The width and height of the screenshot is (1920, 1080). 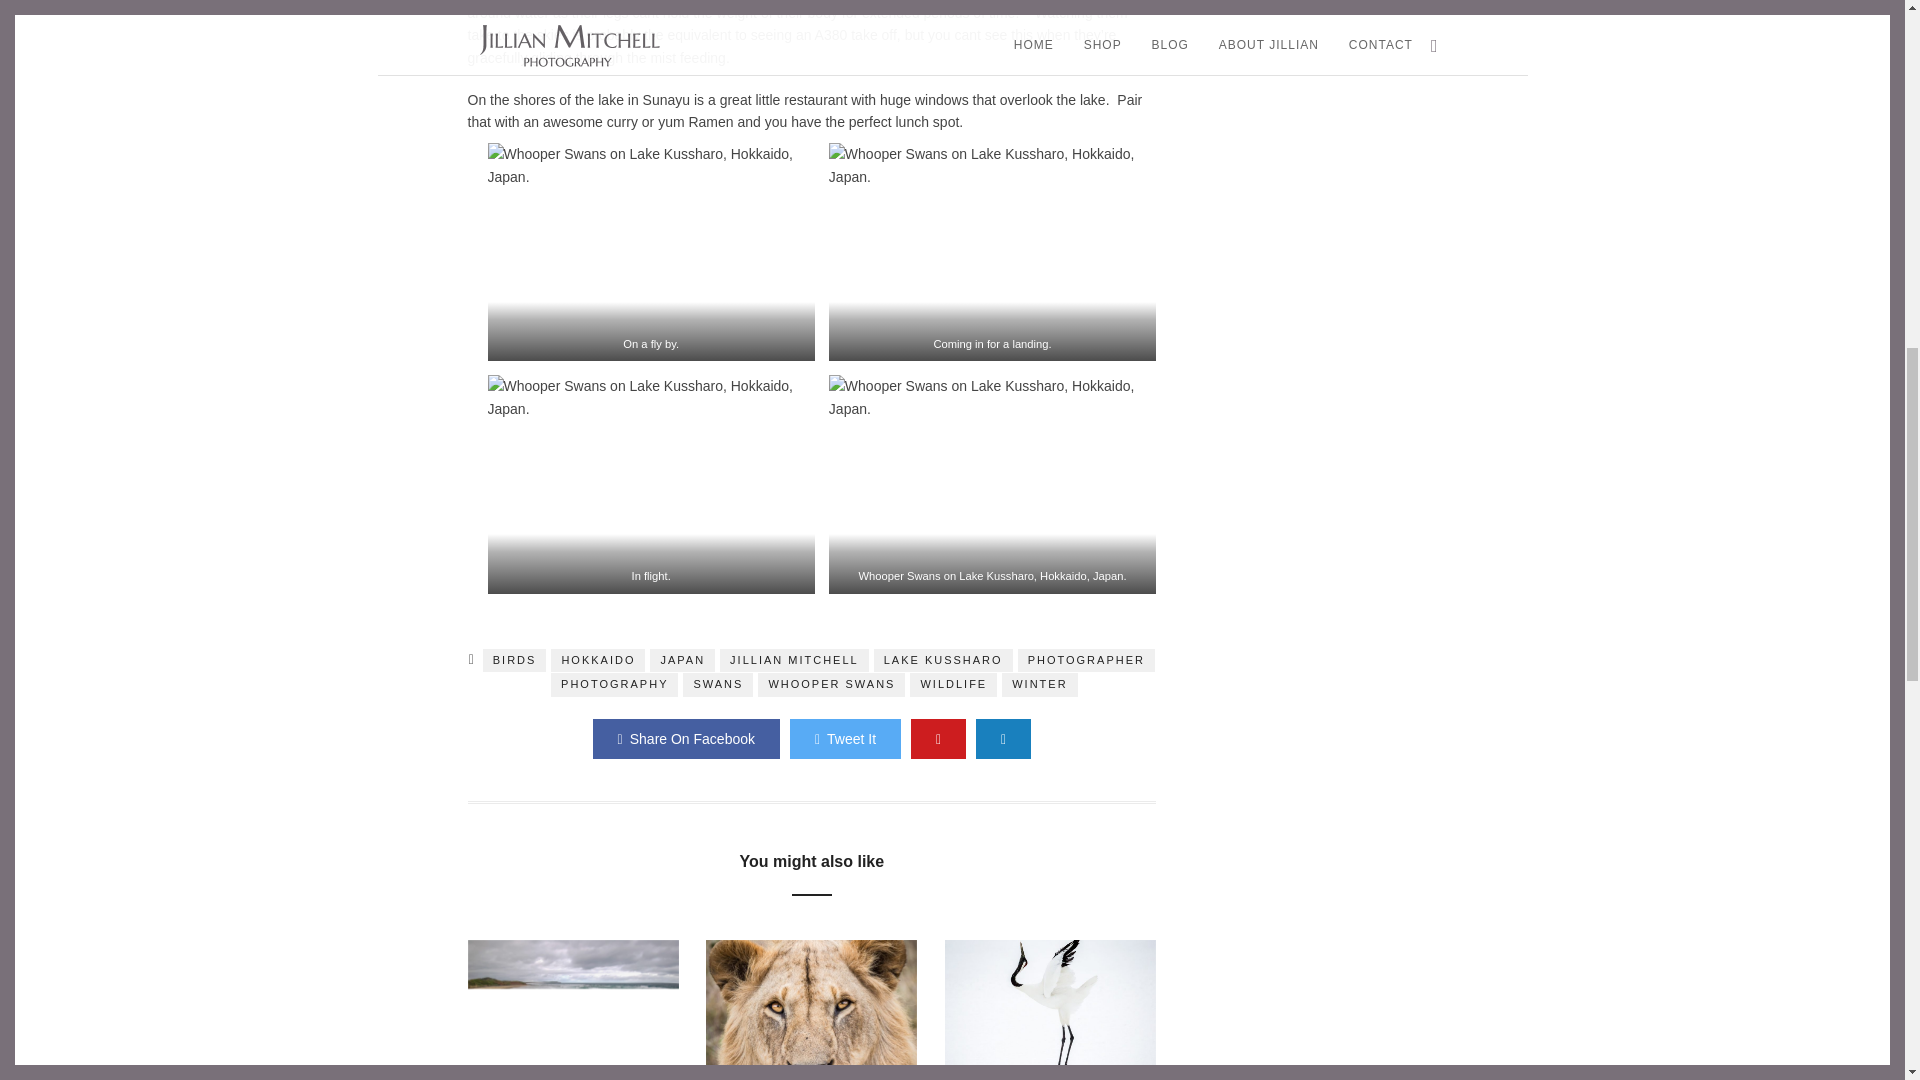 What do you see at coordinates (1040, 684) in the screenshot?
I see `WINTER` at bounding box center [1040, 684].